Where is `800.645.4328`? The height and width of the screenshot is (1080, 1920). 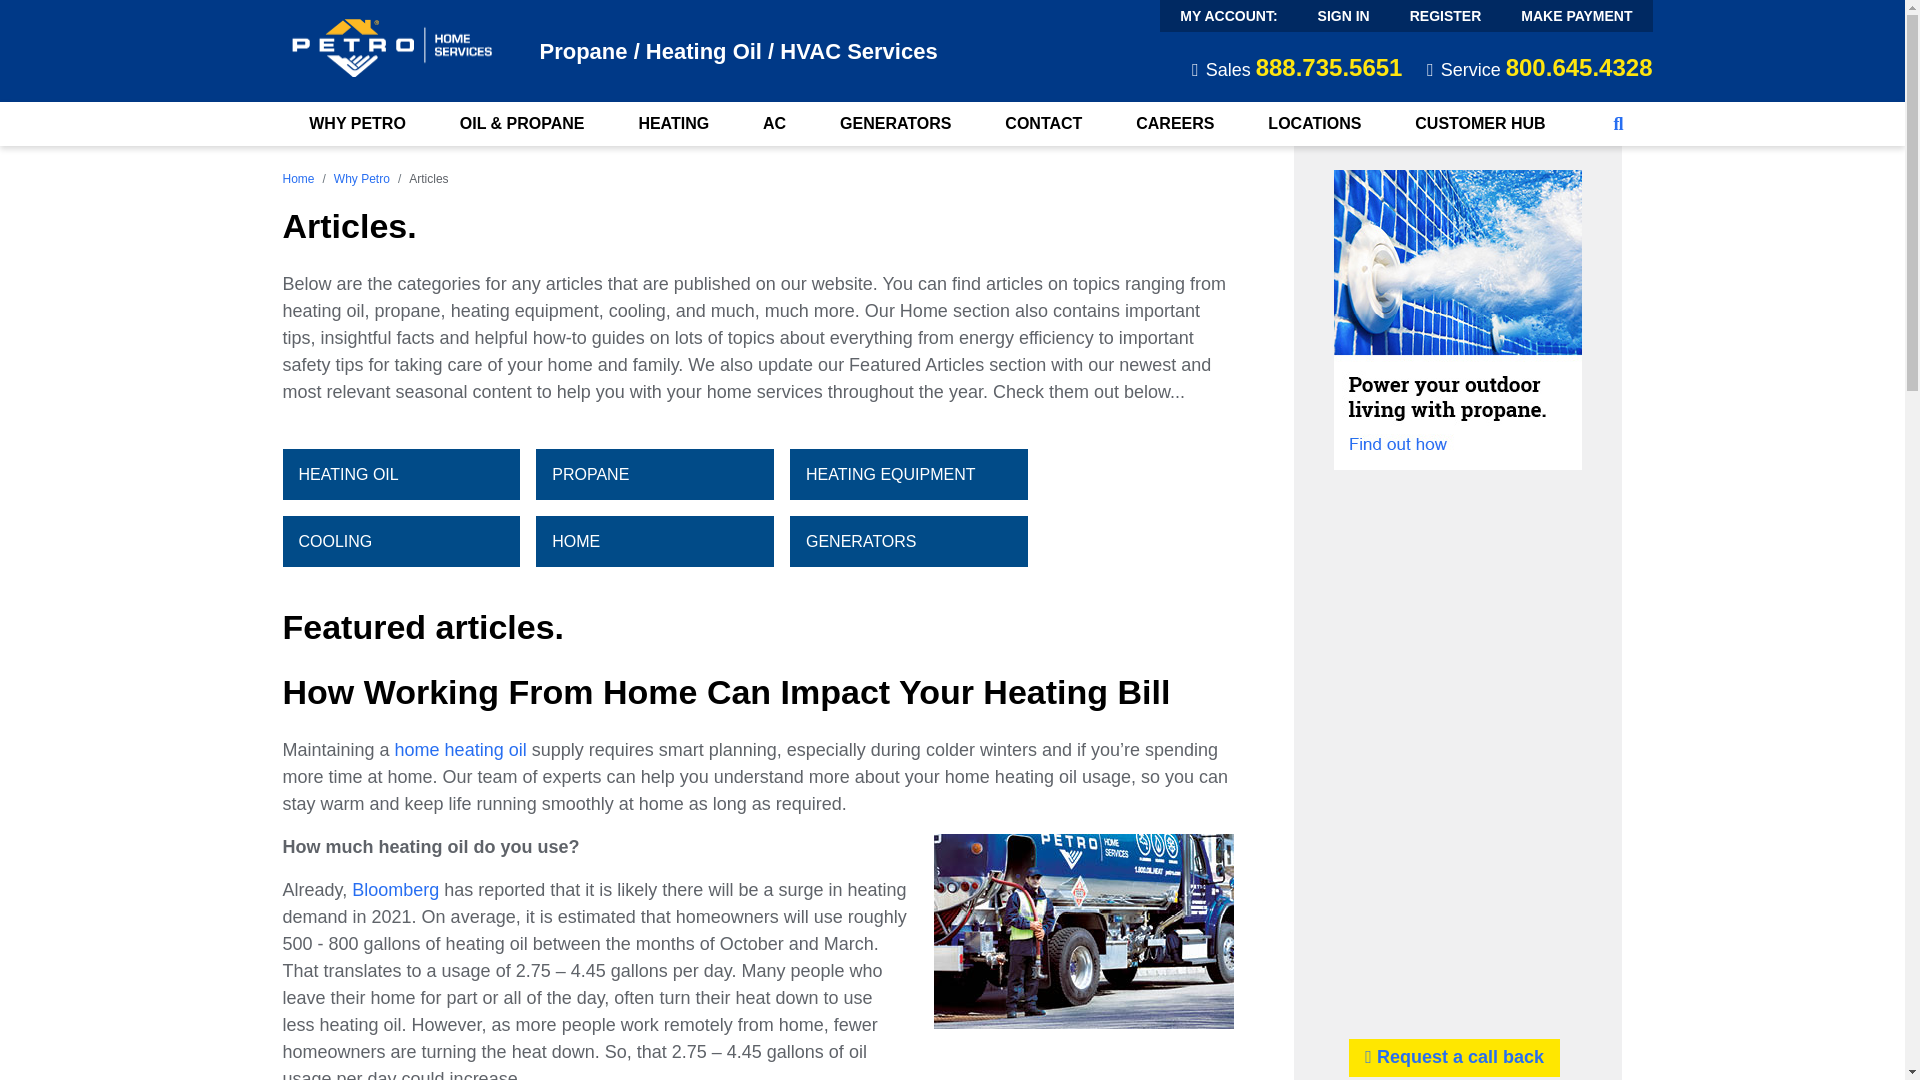 800.645.4328 is located at coordinates (1579, 68).